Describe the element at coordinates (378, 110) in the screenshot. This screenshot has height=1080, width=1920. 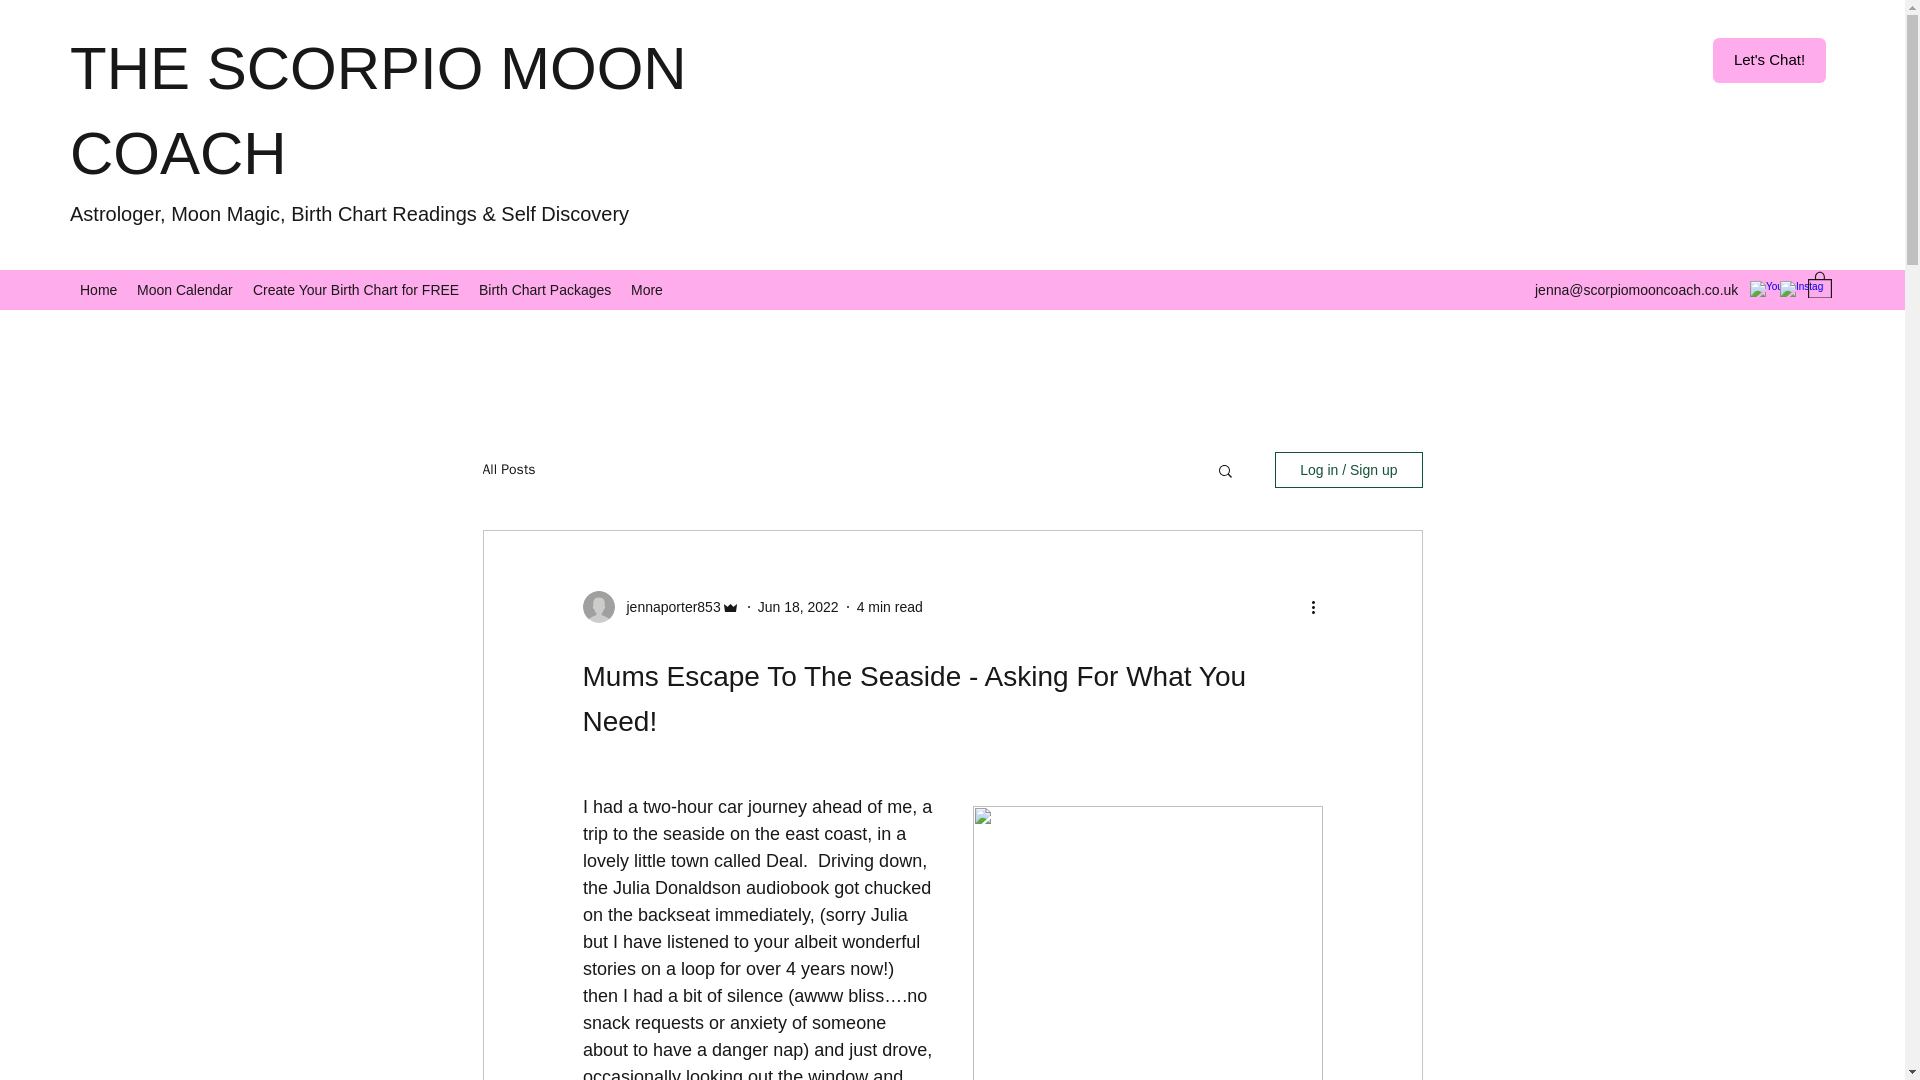
I see `THE SCORPIO MOON COACH` at that location.